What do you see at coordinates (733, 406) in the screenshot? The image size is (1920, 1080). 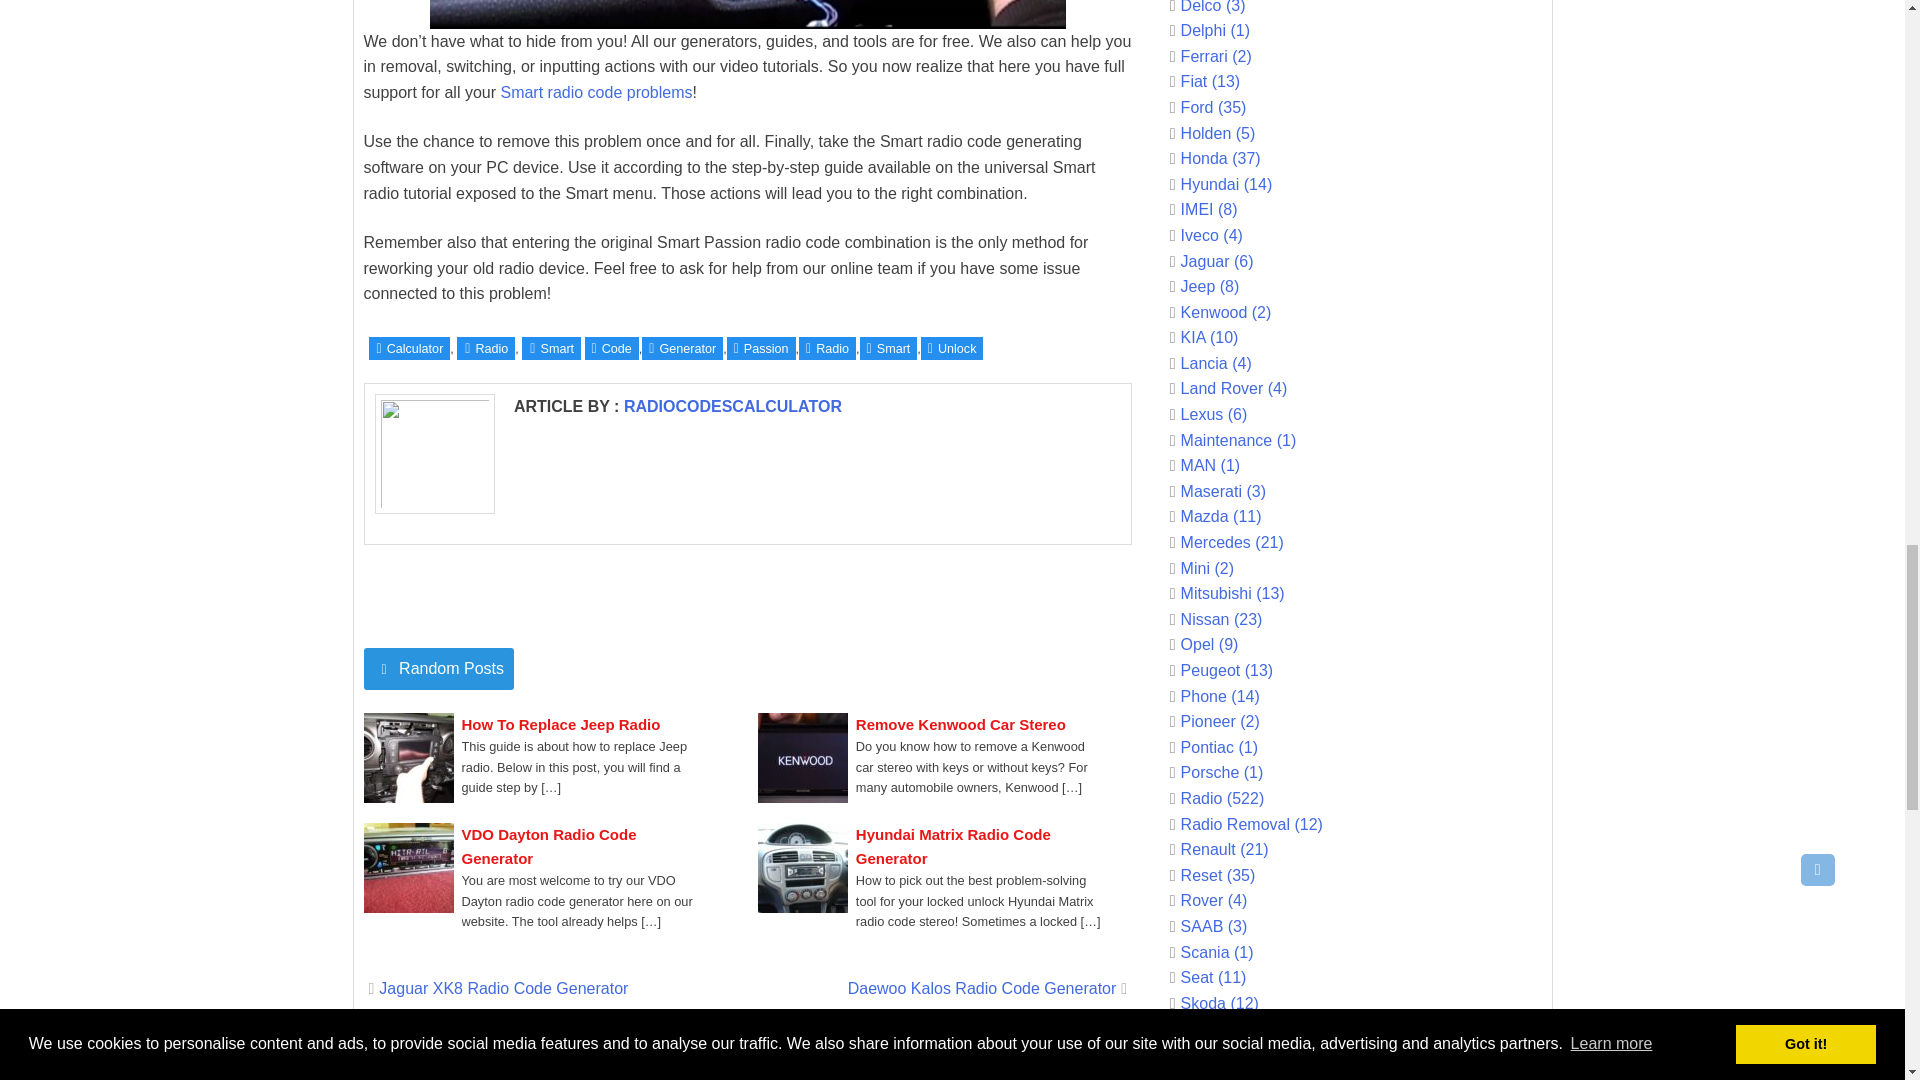 I see `Posts by radiocodescalculator` at bounding box center [733, 406].